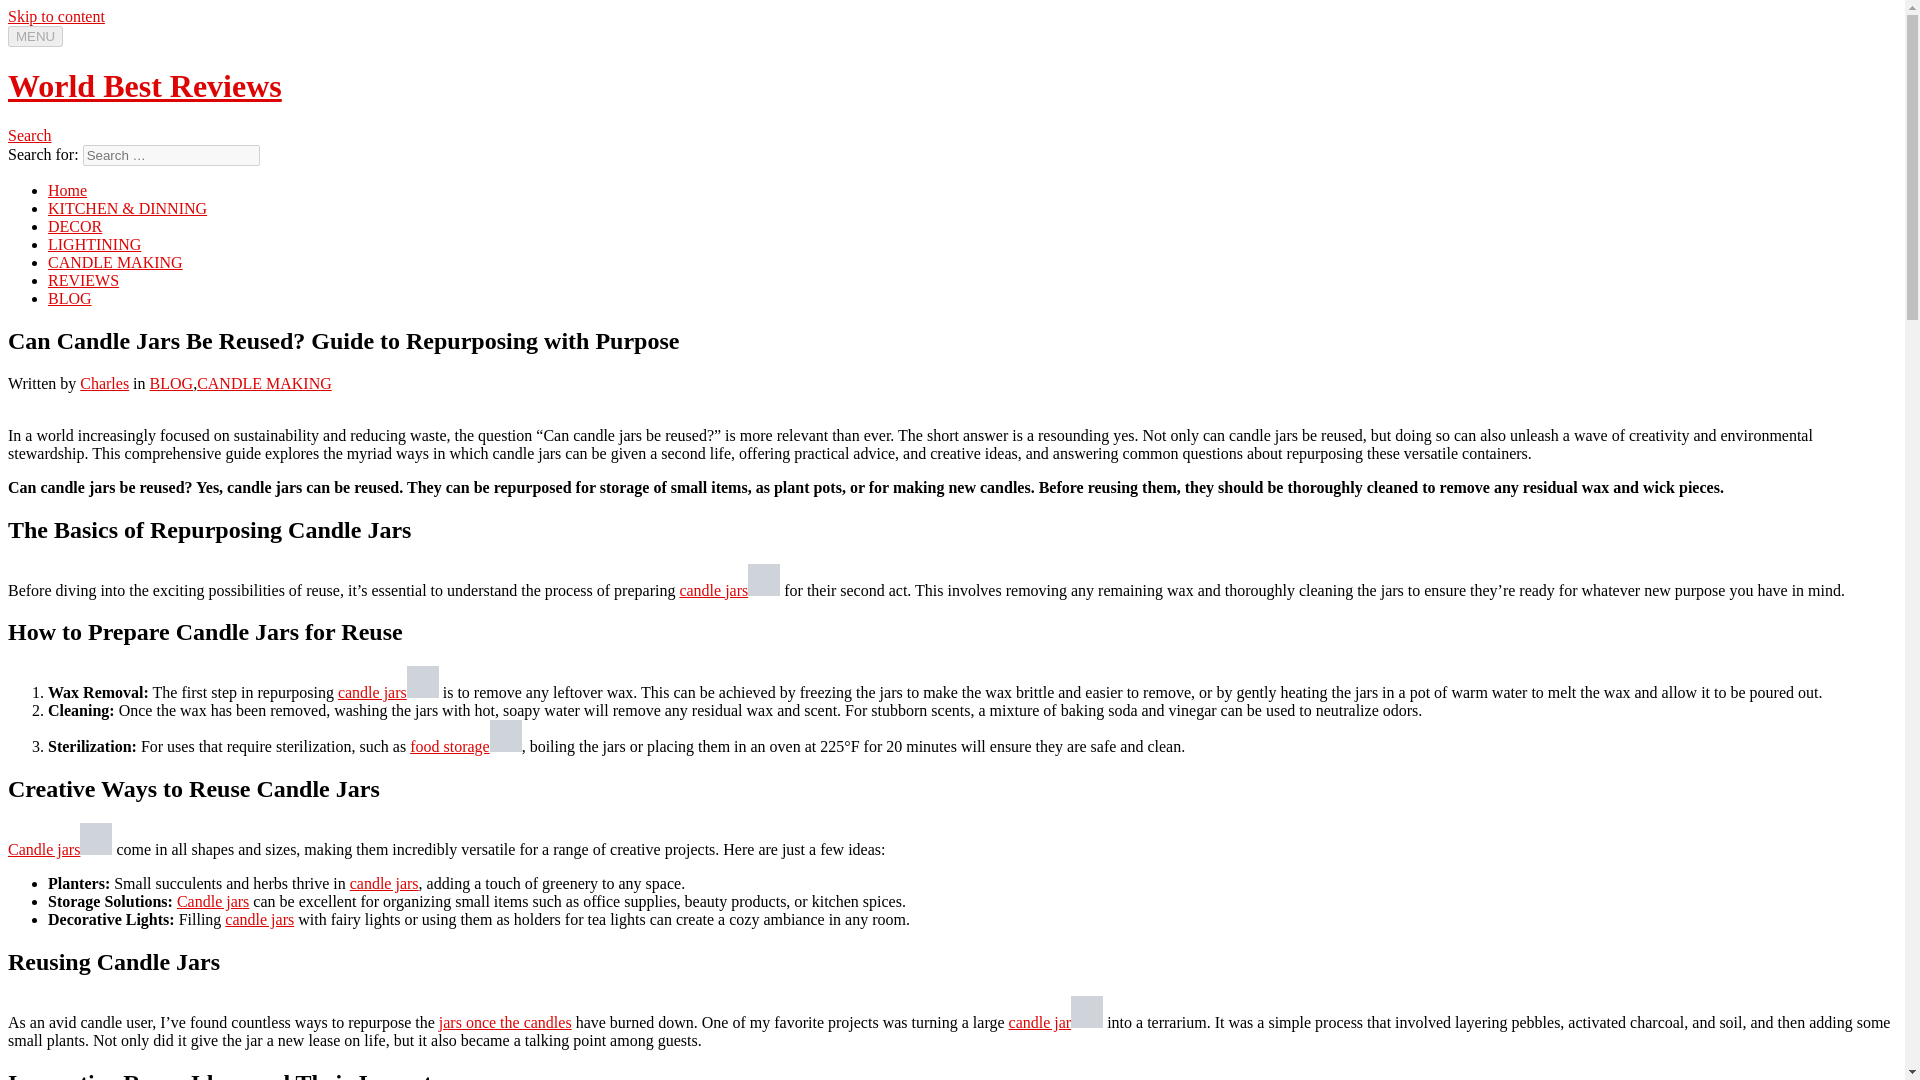  What do you see at coordinates (764, 580) in the screenshot?
I see `Opens in a new tab.` at bounding box center [764, 580].